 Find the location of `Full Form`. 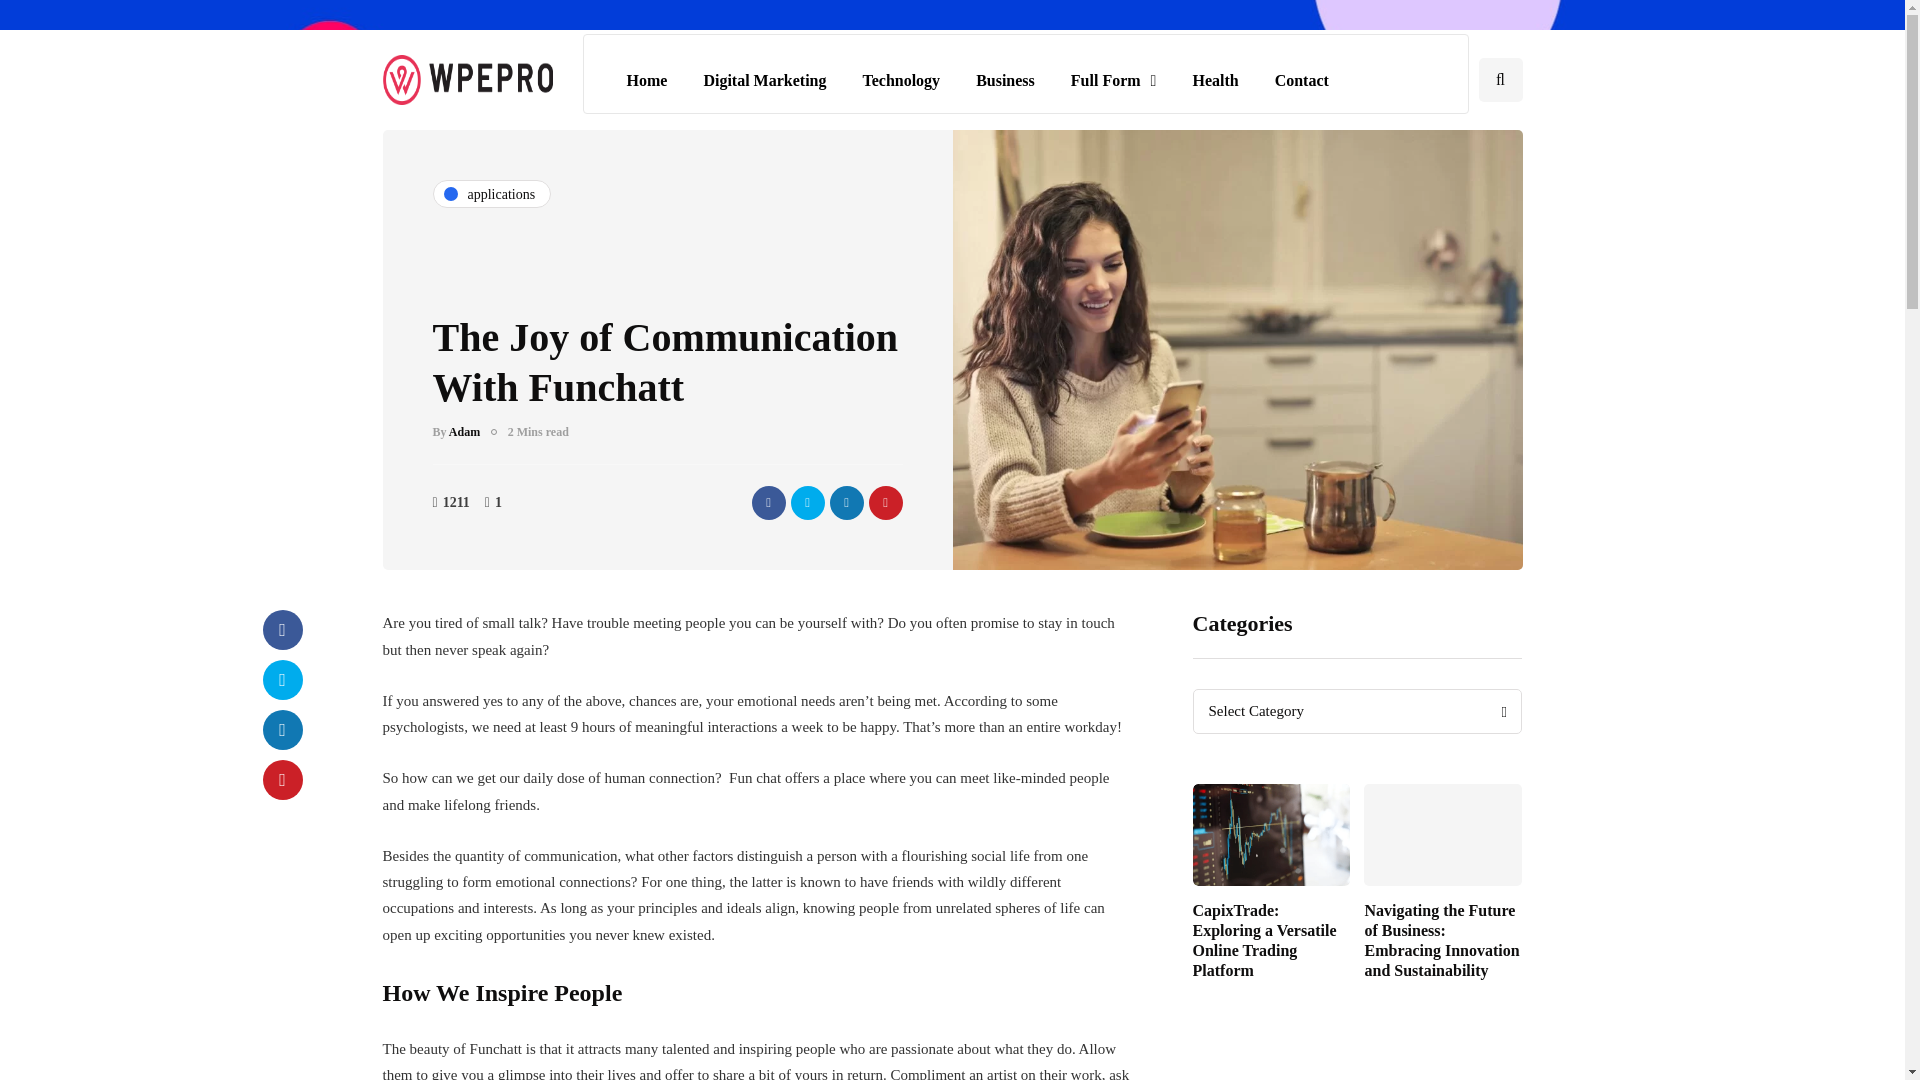

Full Form is located at coordinates (1114, 80).